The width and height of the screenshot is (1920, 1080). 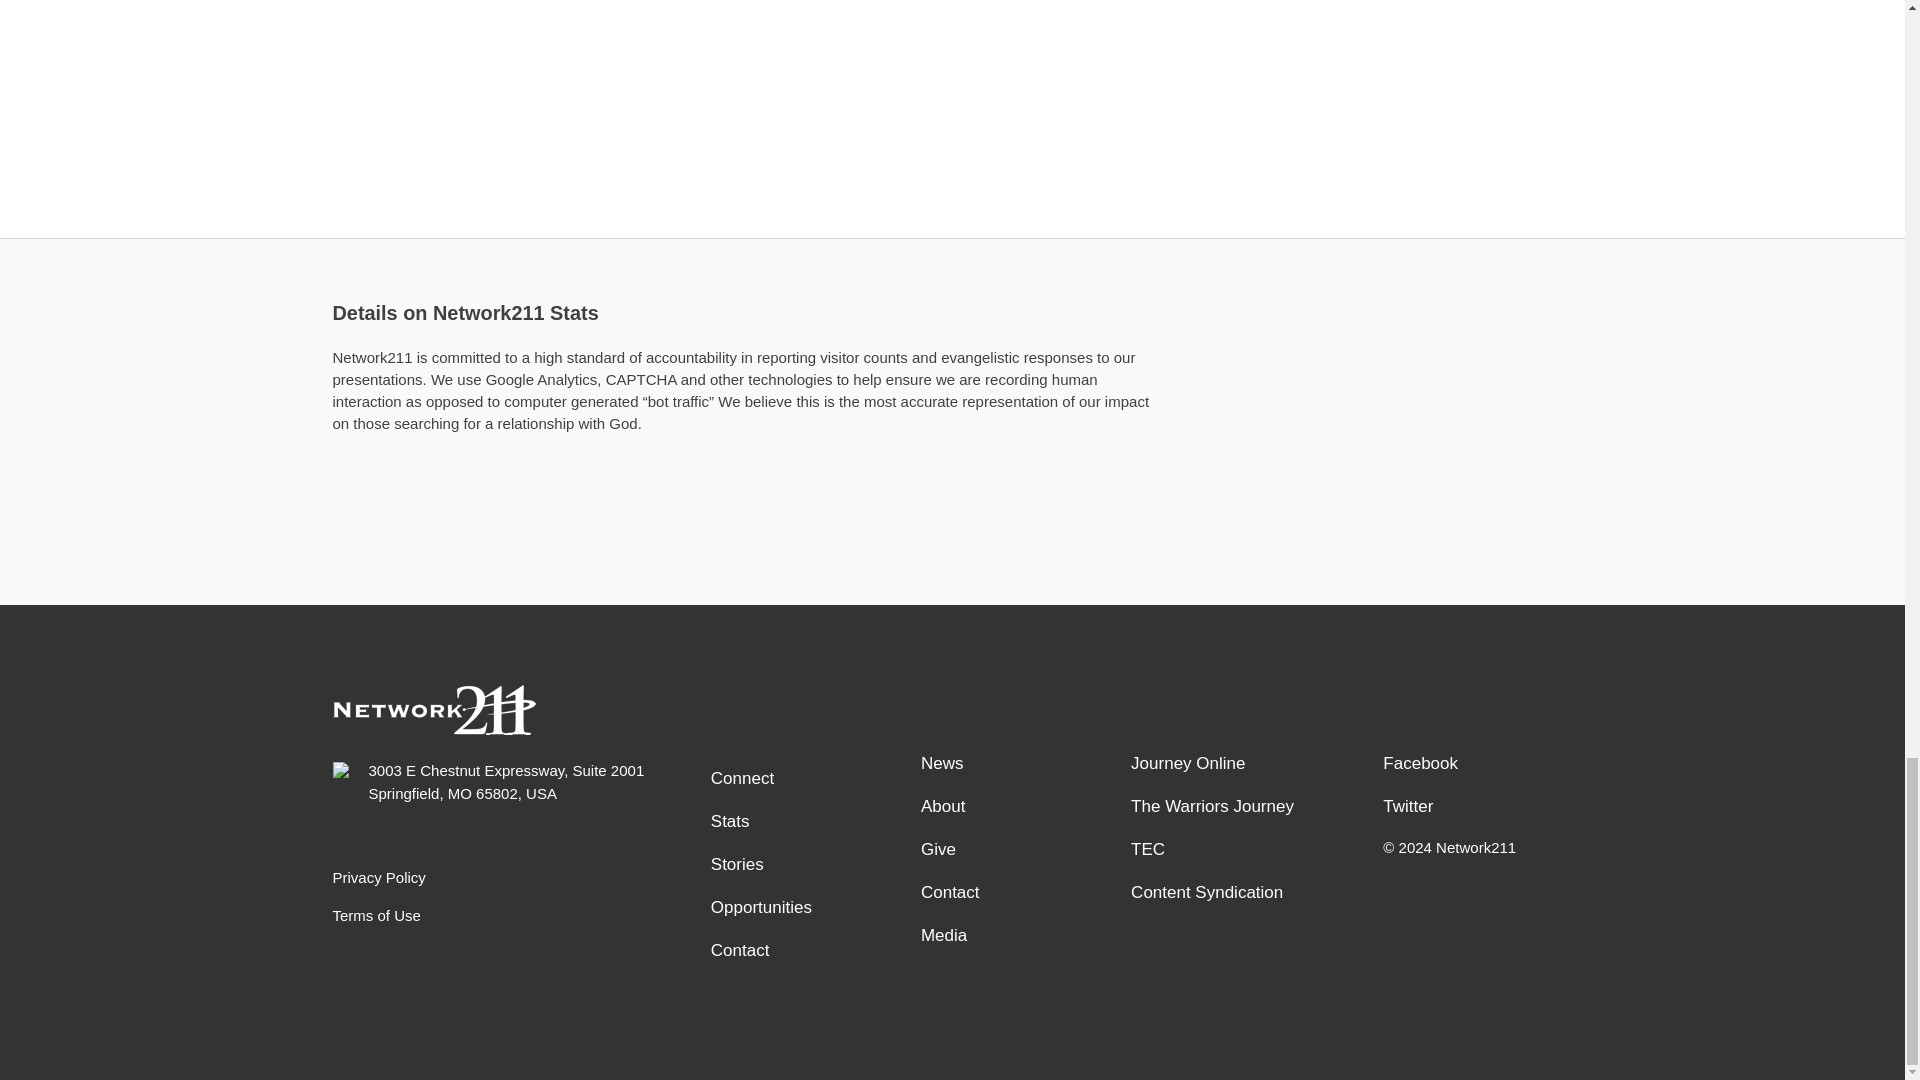 I want to click on Media, so click(x=1015, y=936).